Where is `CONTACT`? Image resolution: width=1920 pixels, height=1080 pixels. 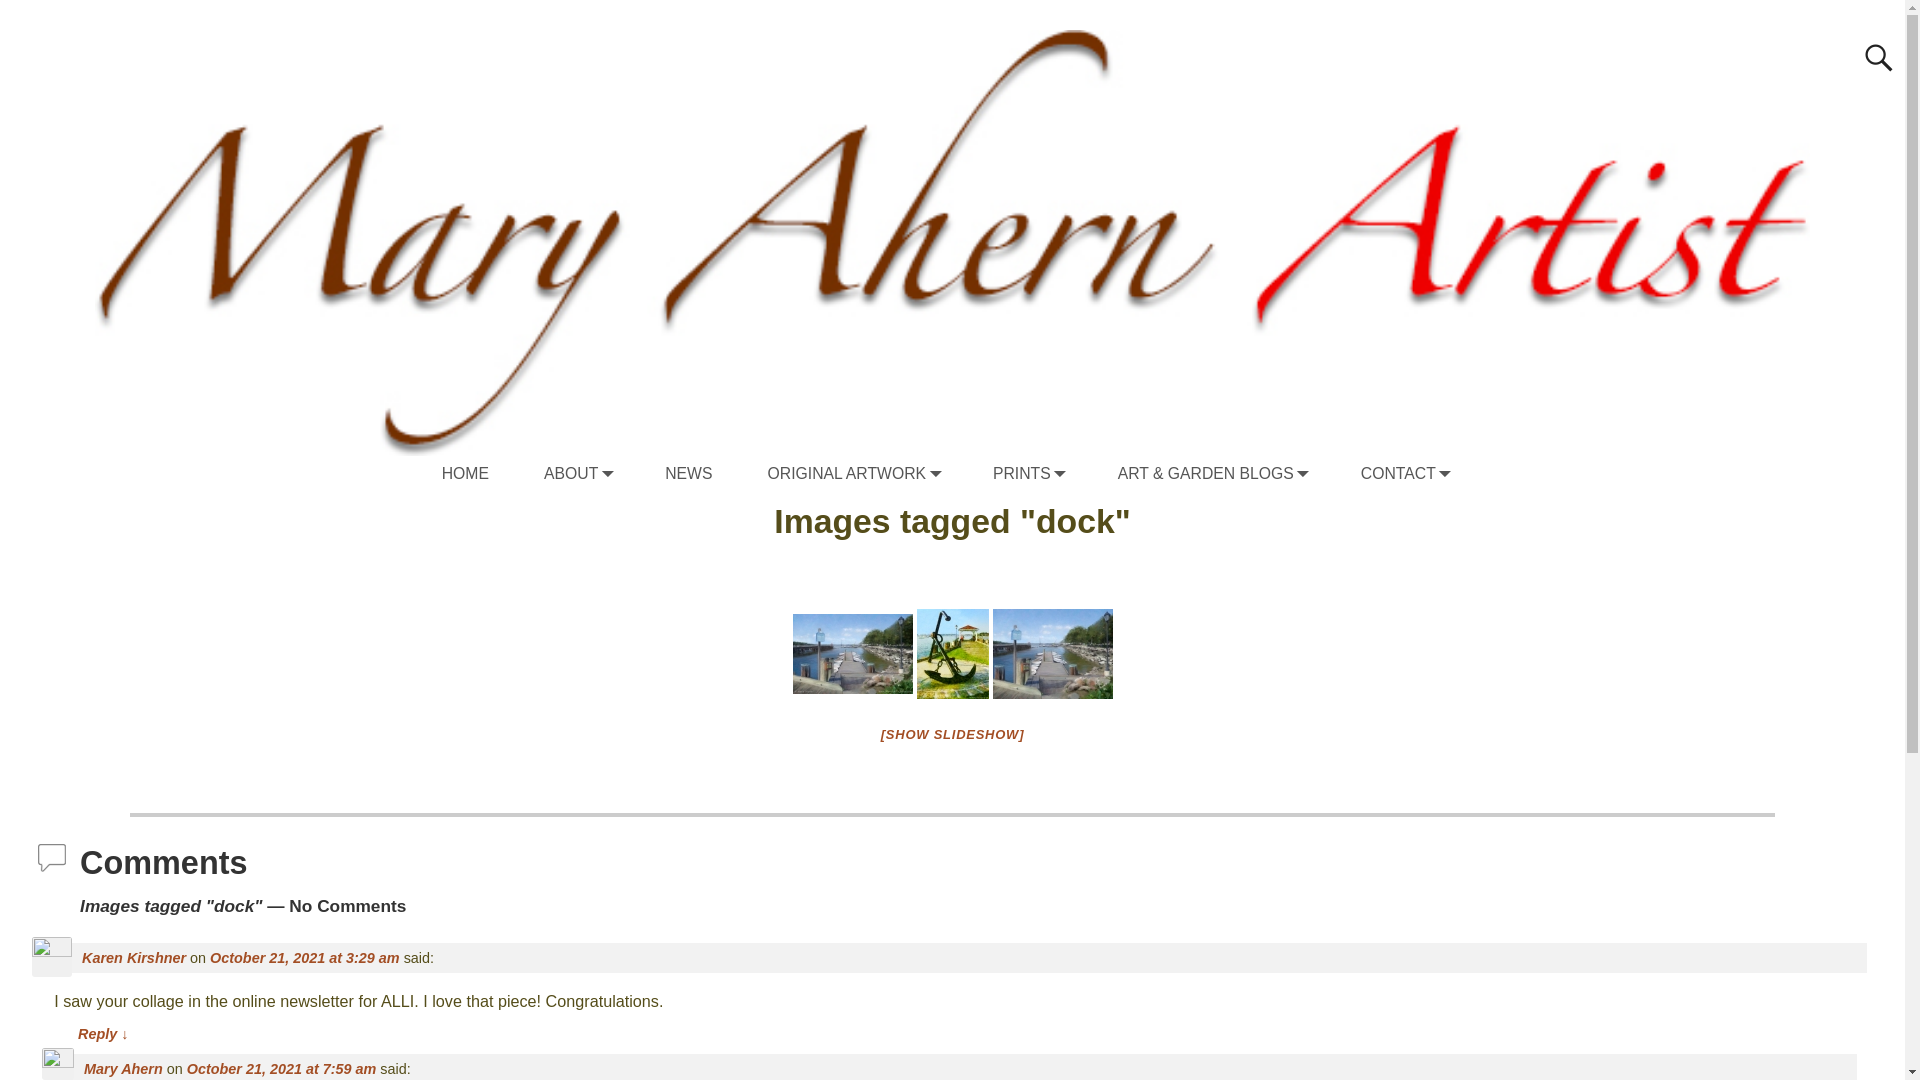 CONTACT is located at coordinates (1420, 473).